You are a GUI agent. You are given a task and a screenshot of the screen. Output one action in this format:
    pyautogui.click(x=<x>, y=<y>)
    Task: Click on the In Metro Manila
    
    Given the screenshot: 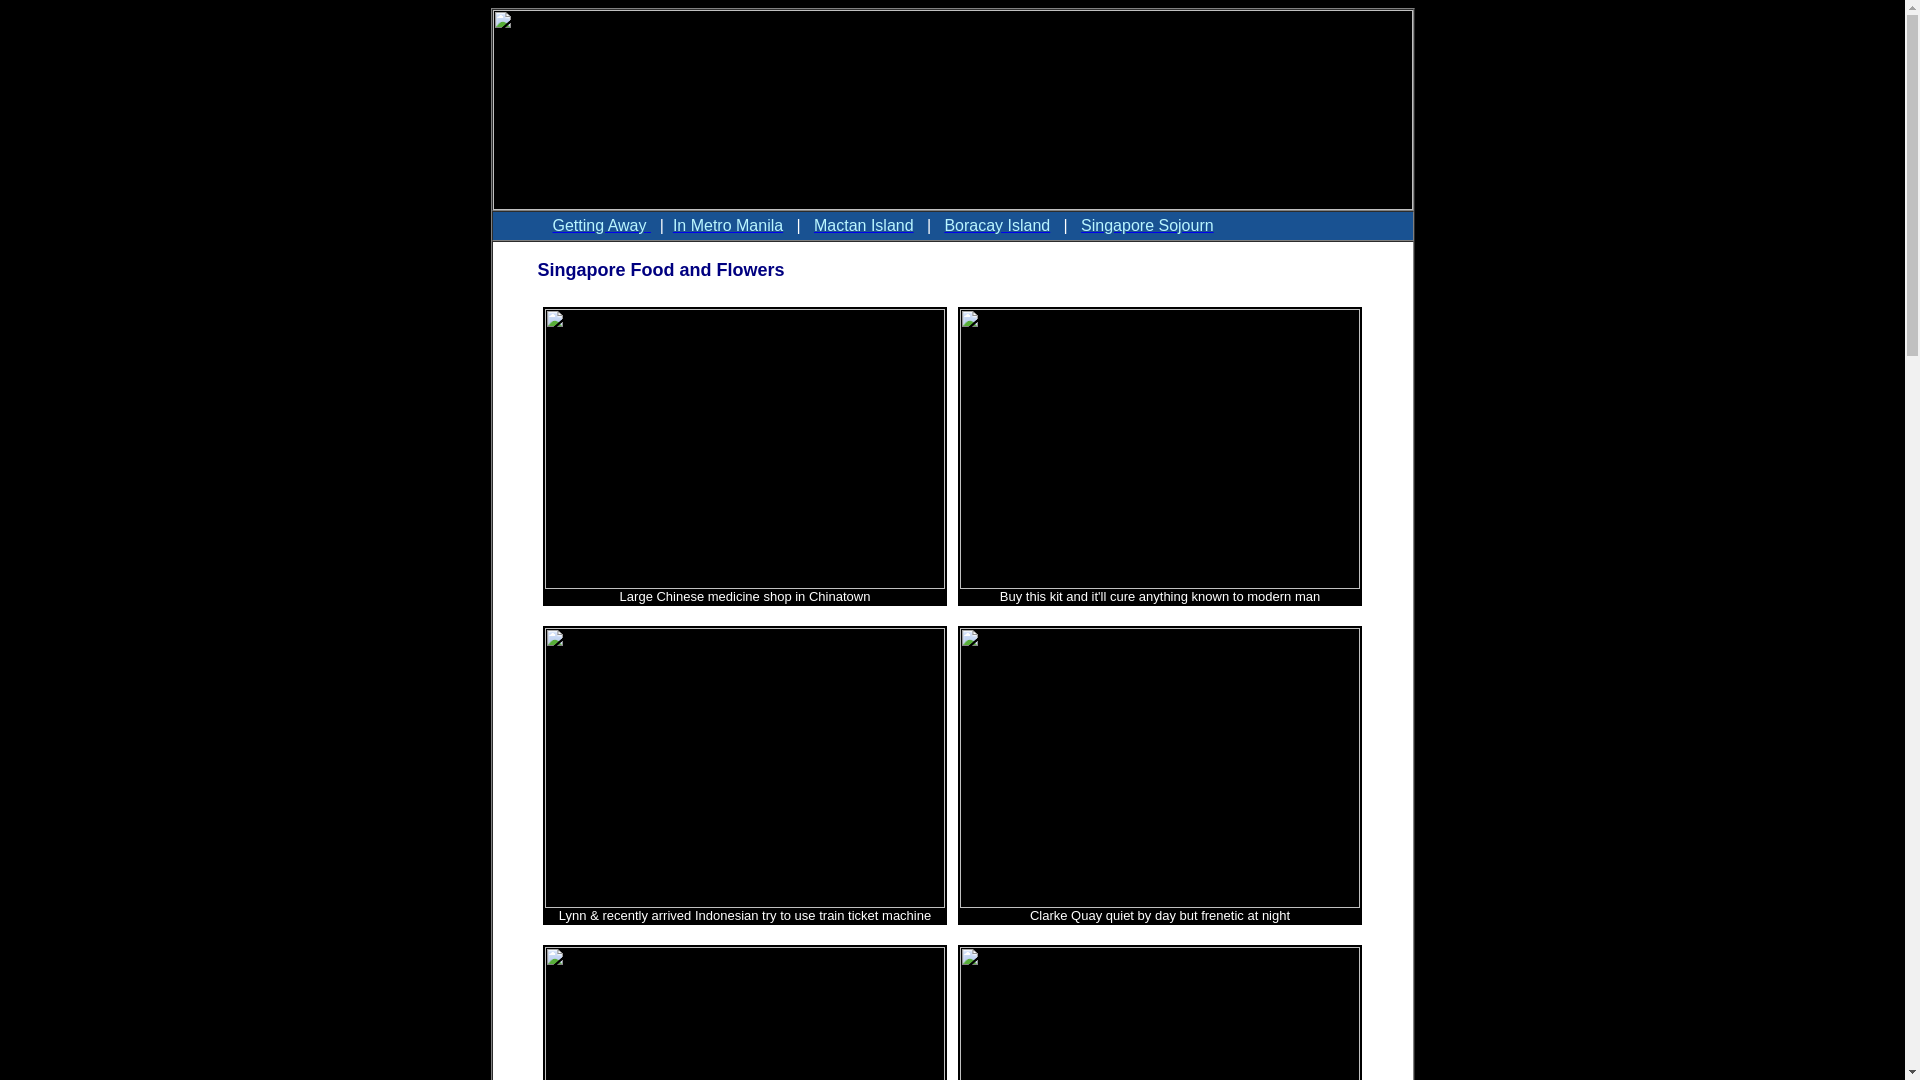 What is the action you would take?
    pyautogui.click(x=728, y=226)
    